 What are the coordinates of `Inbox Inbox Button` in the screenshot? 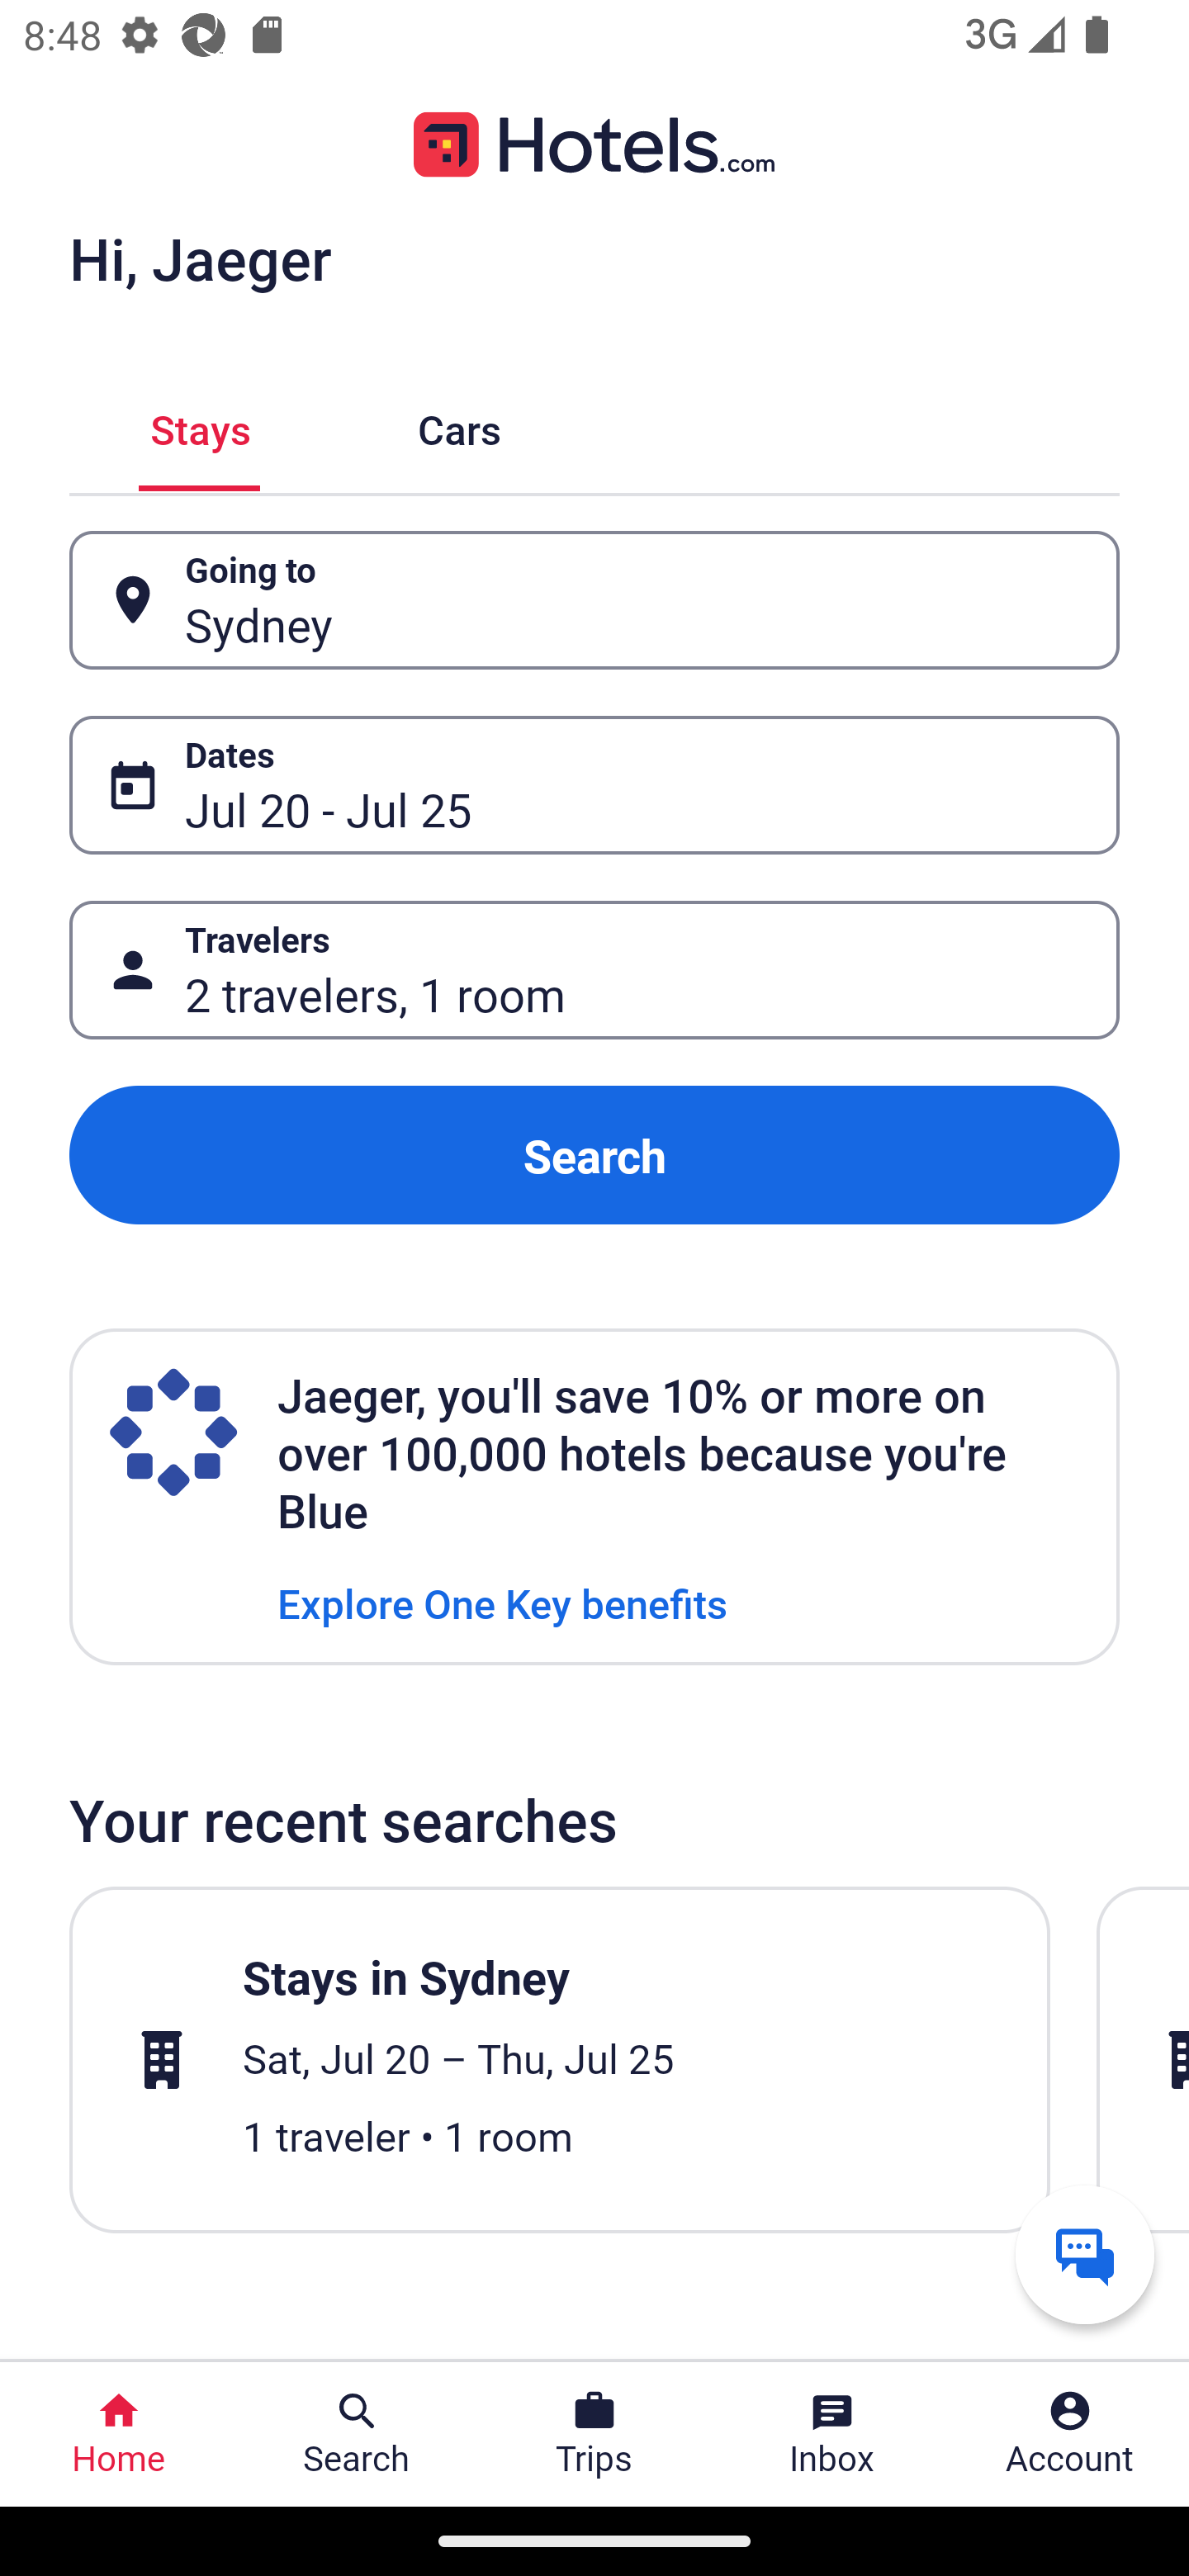 It's located at (832, 2434).